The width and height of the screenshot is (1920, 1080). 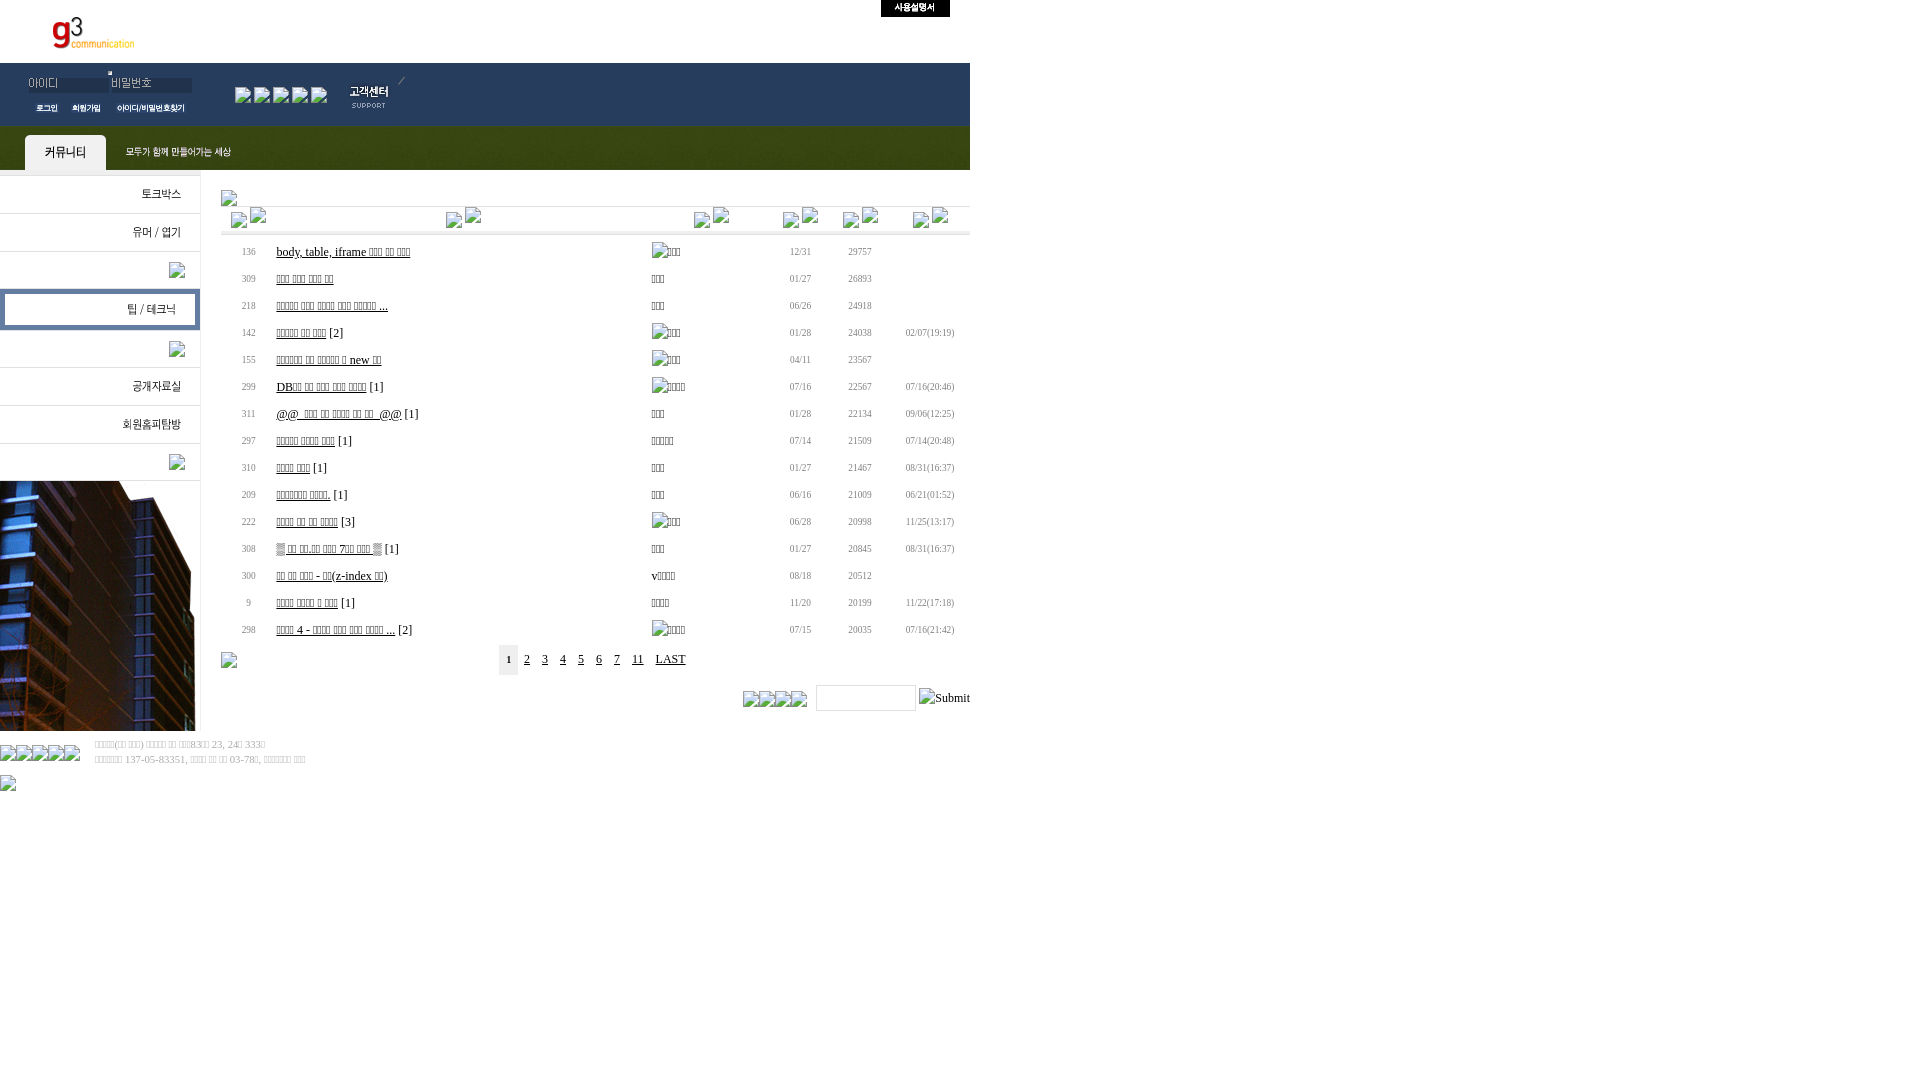 I want to click on [1], so click(x=348, y=603).